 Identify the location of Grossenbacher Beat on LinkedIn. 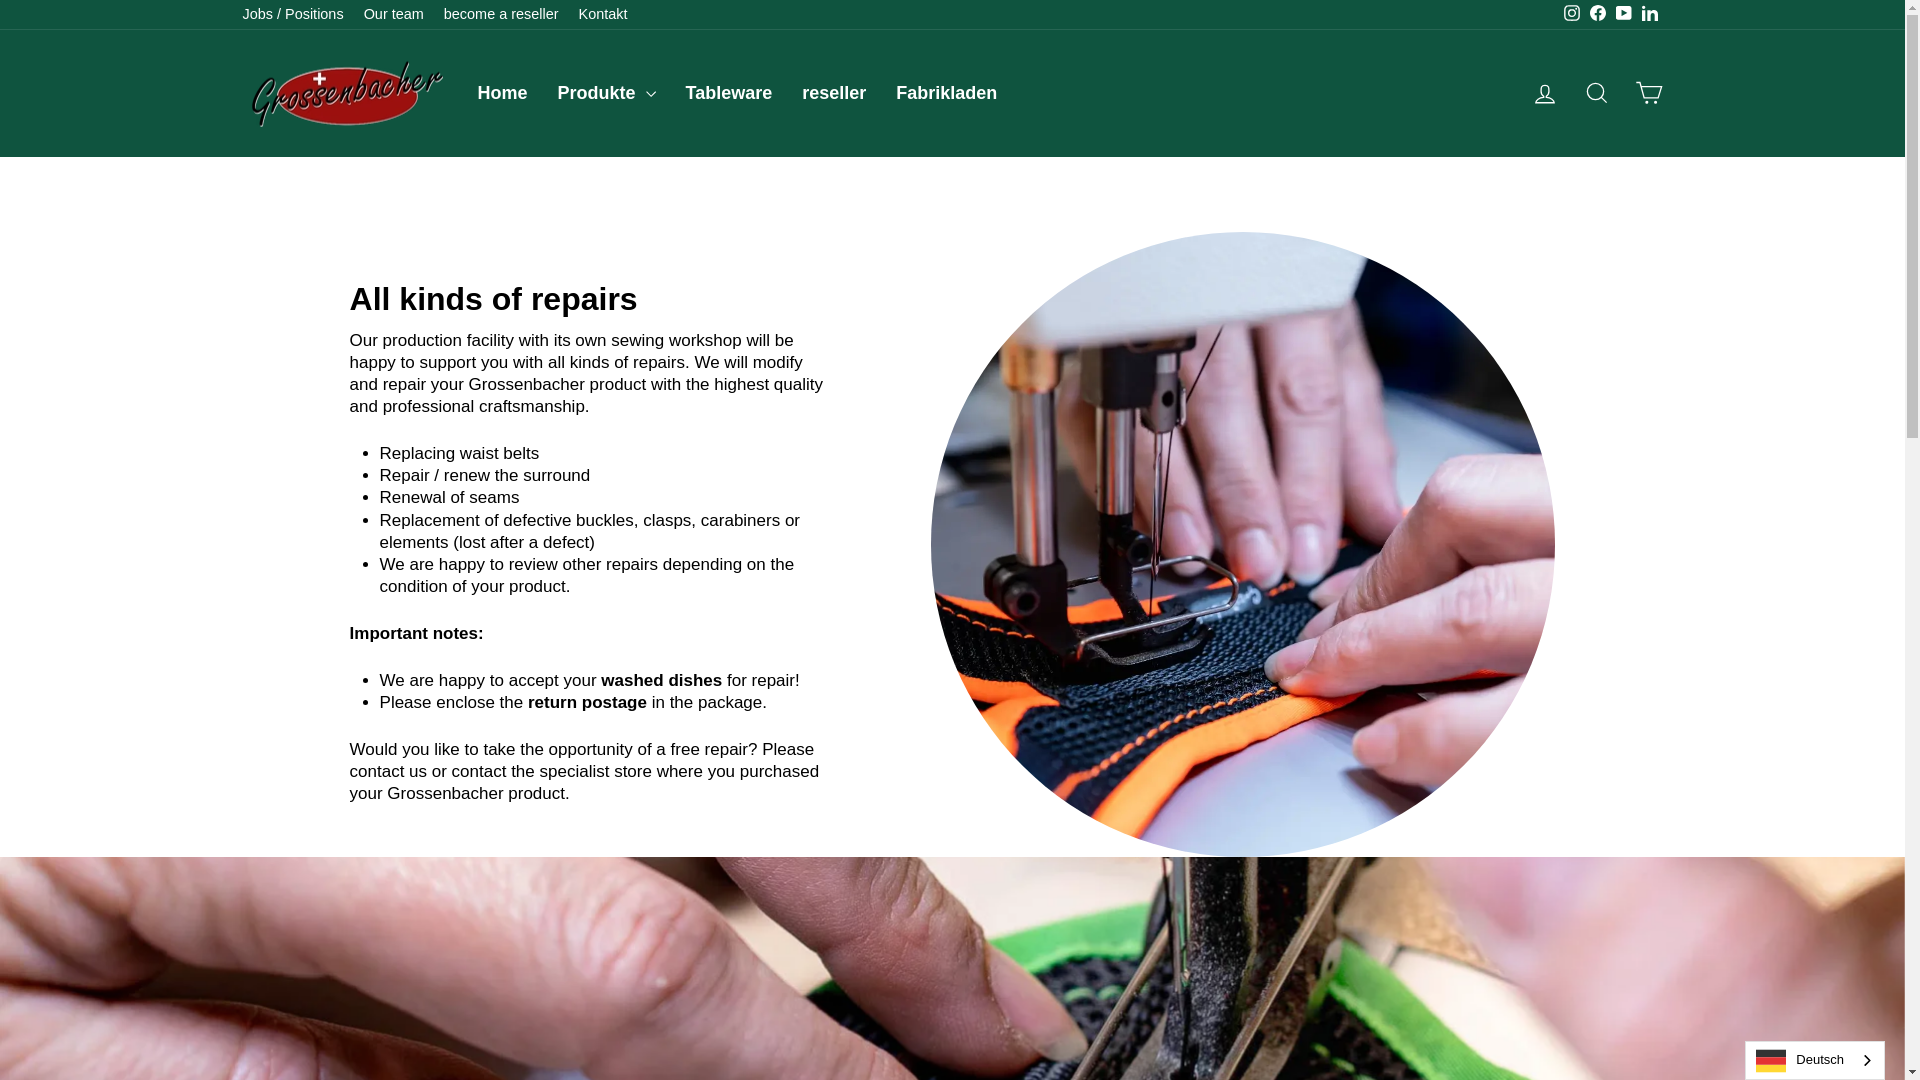
(1648, 14).